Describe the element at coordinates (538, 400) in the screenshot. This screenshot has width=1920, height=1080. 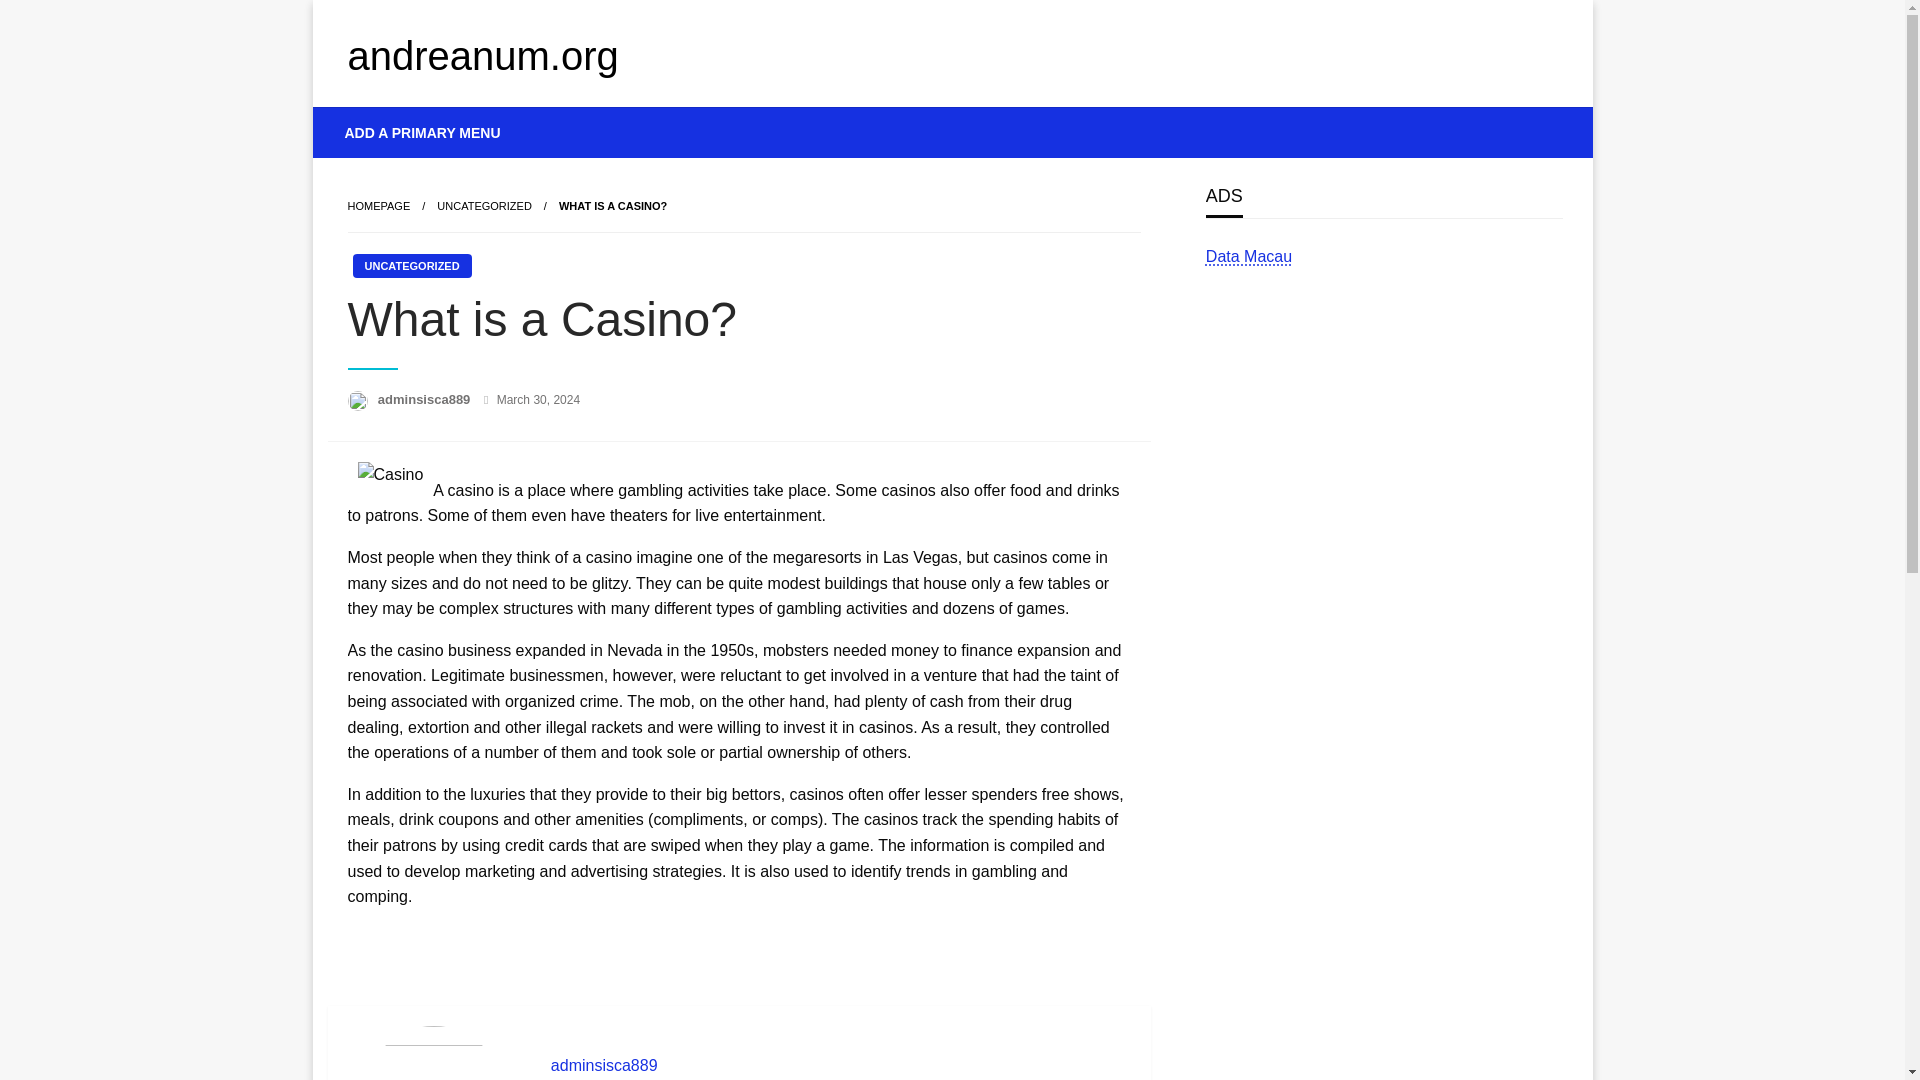
I see `March 30, 2024` at that location.